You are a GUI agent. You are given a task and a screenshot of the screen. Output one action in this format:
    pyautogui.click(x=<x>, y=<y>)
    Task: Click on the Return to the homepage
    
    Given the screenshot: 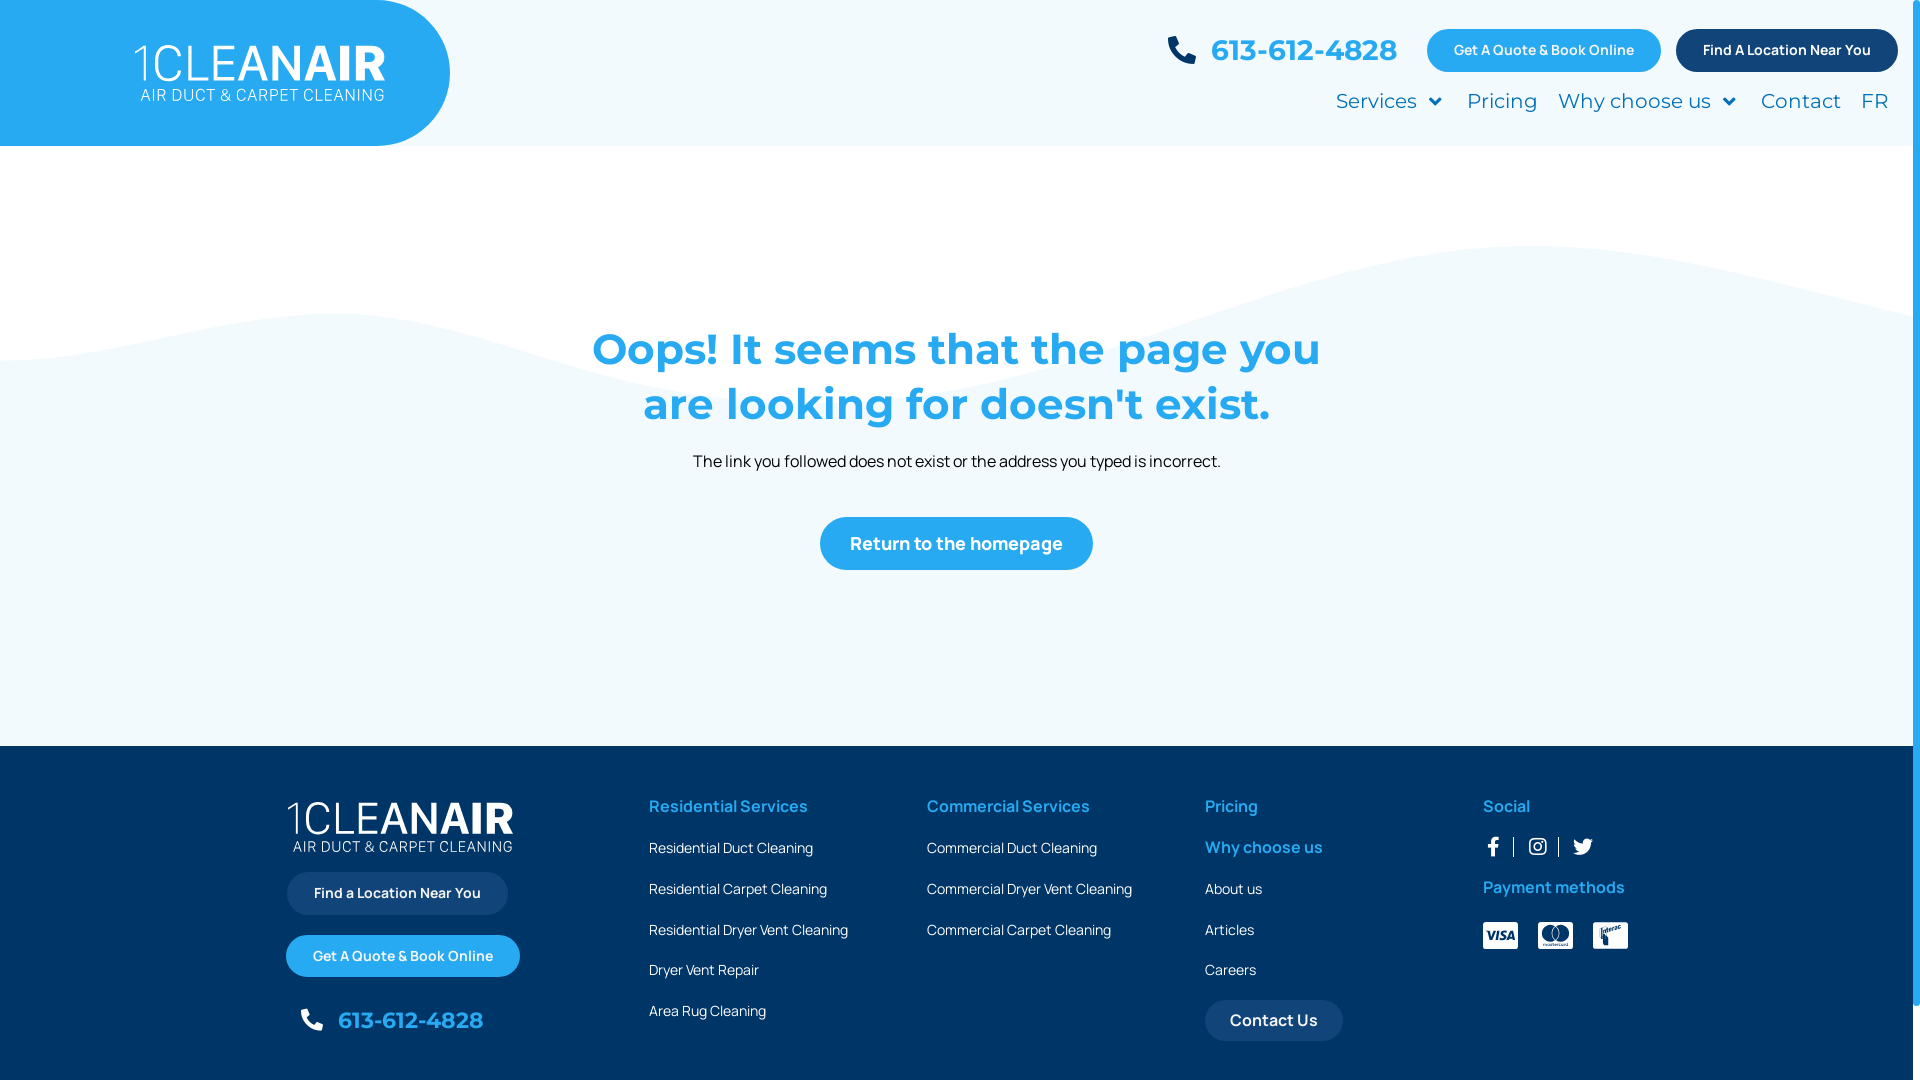 What is the action you would take?
    pyautogui.click(x=956, y=544)
    